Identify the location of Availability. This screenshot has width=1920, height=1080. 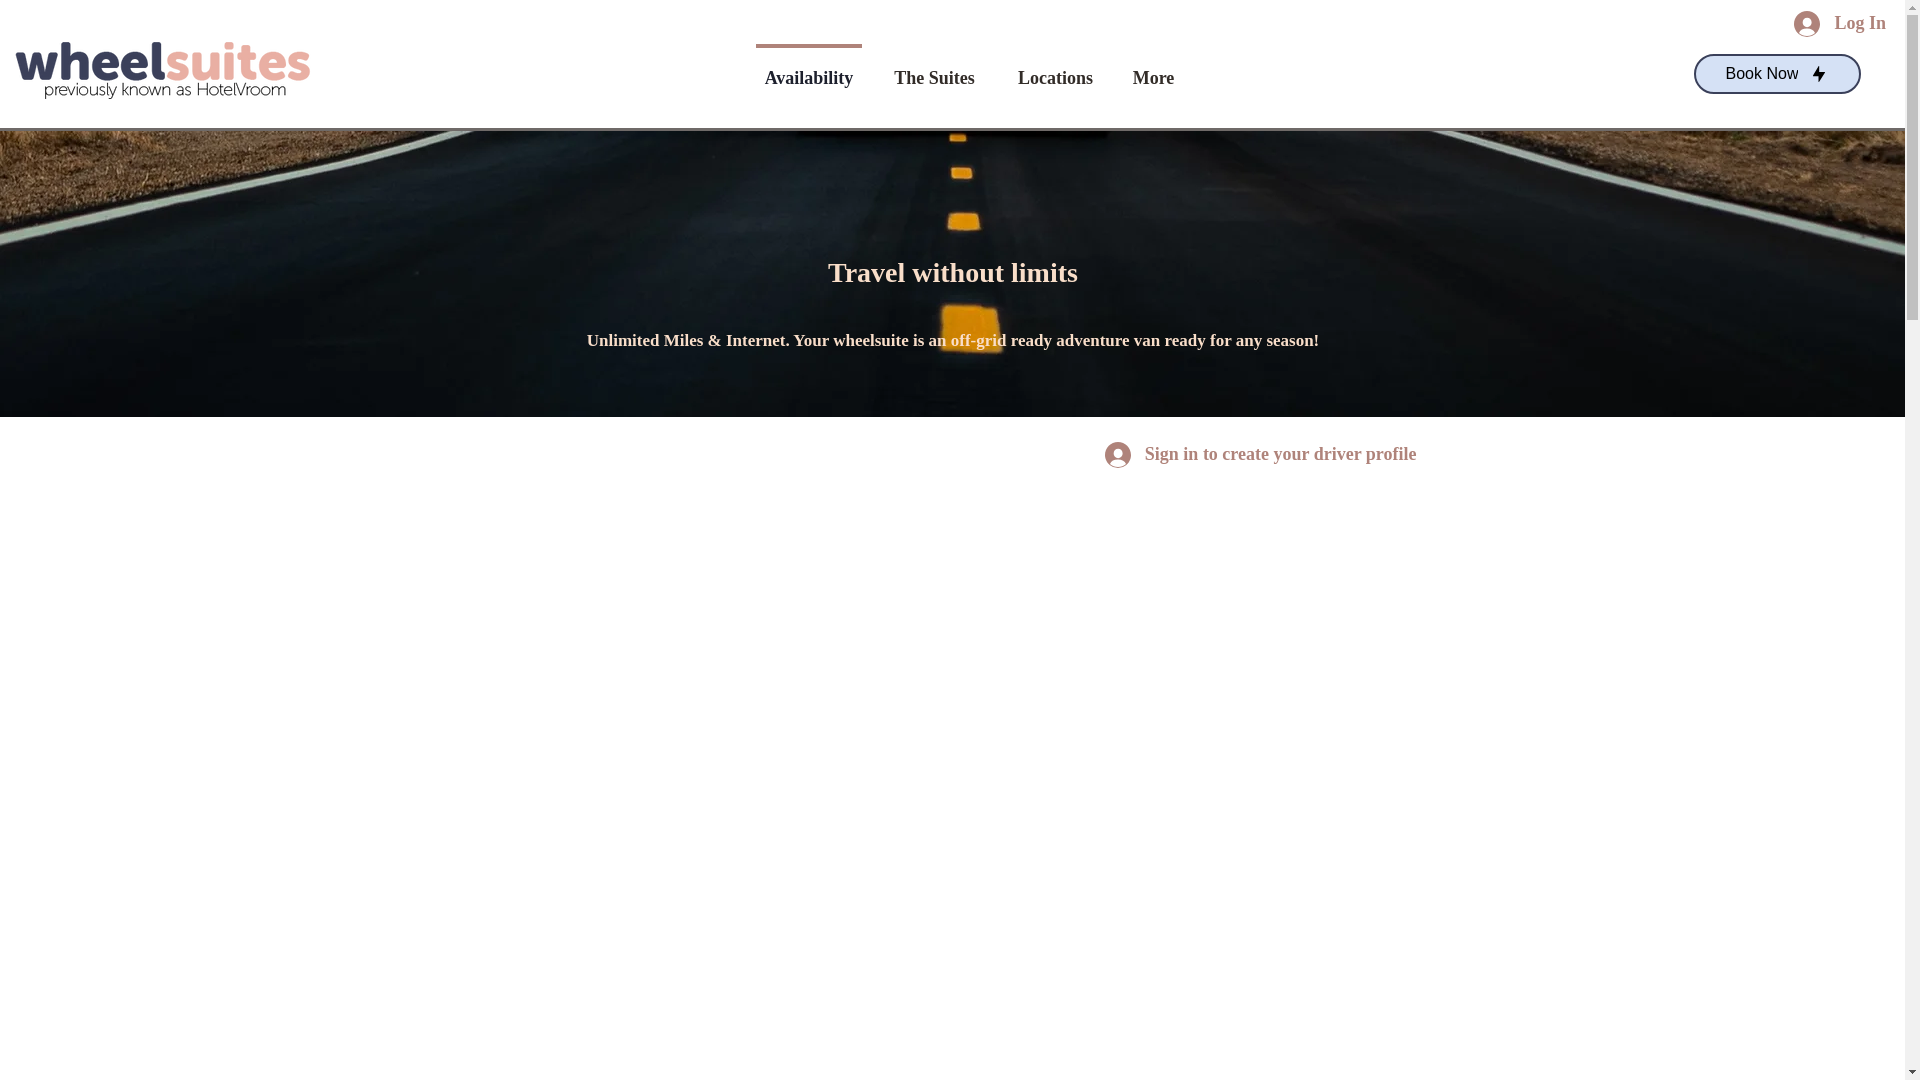
(808, 68).